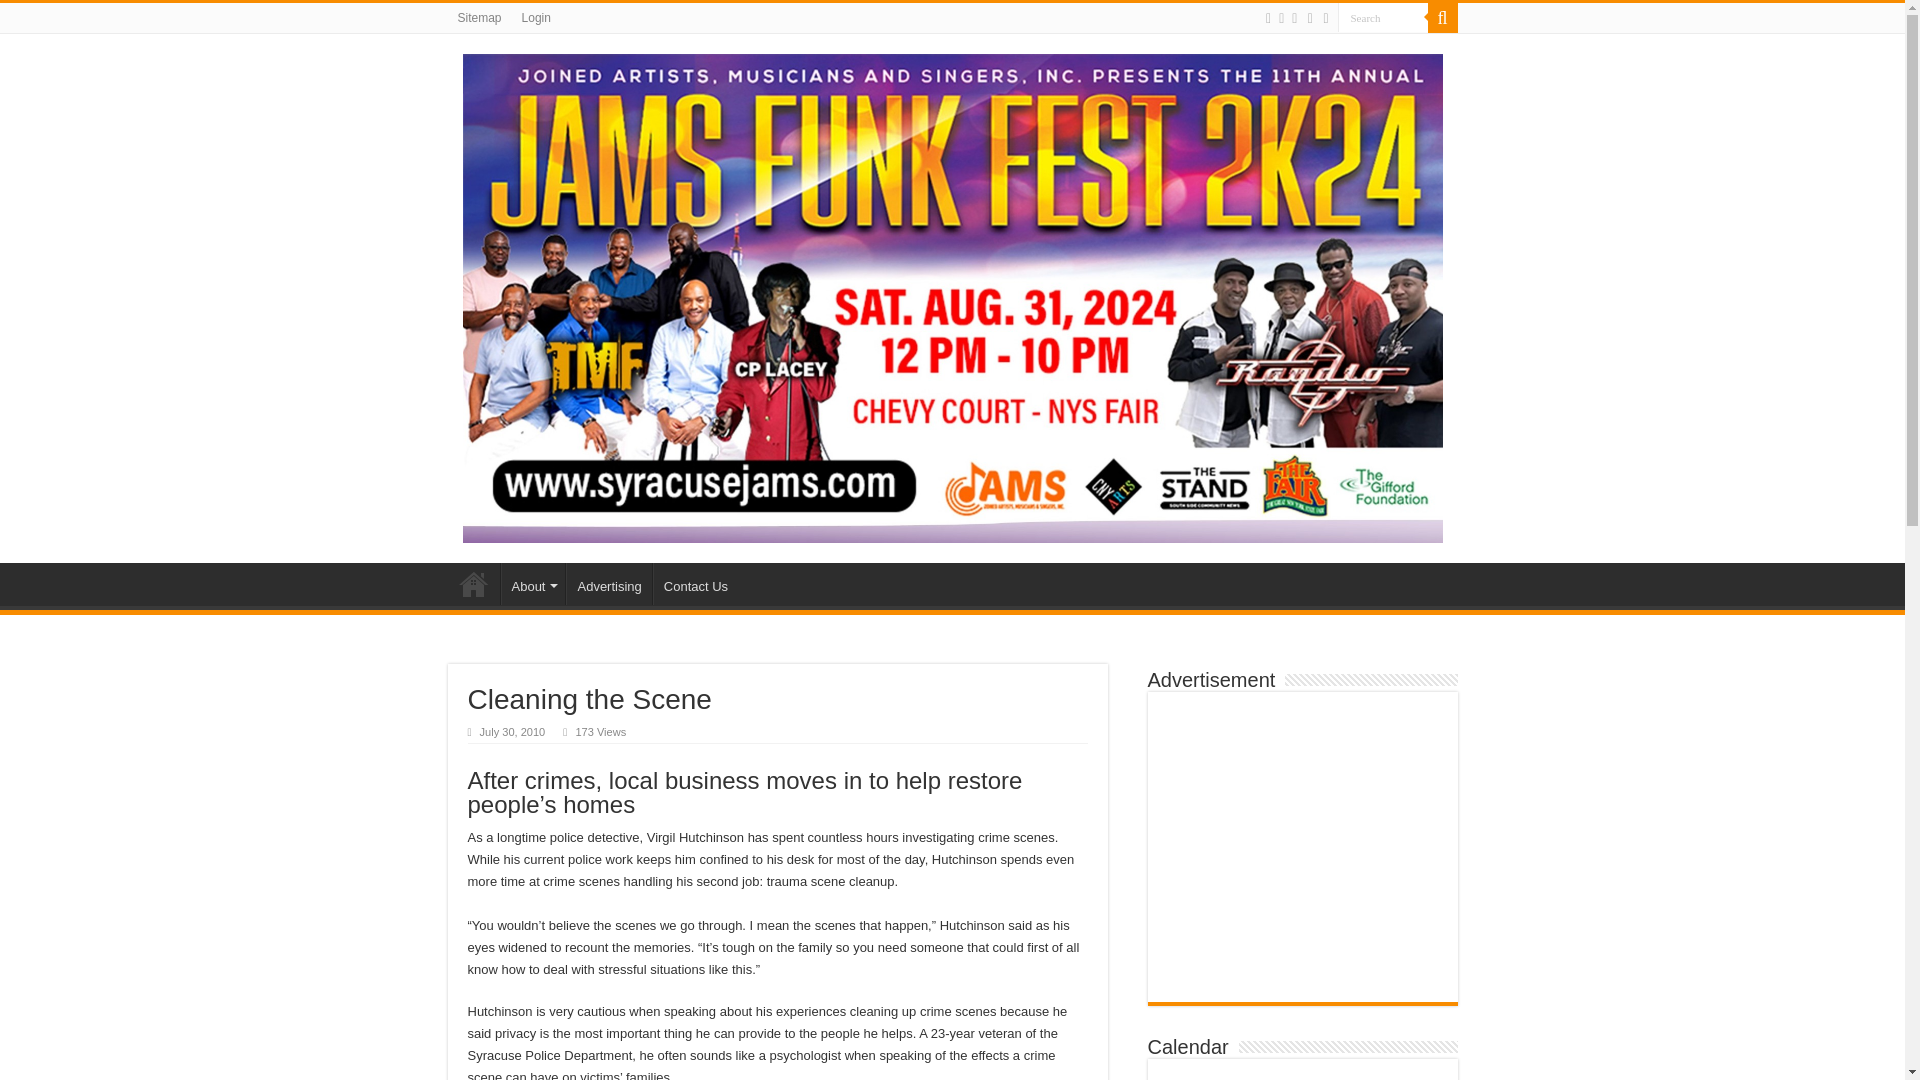  Describe the element at coordinates (694, 583) in the screenshot. I see `Contact Us` at that location.